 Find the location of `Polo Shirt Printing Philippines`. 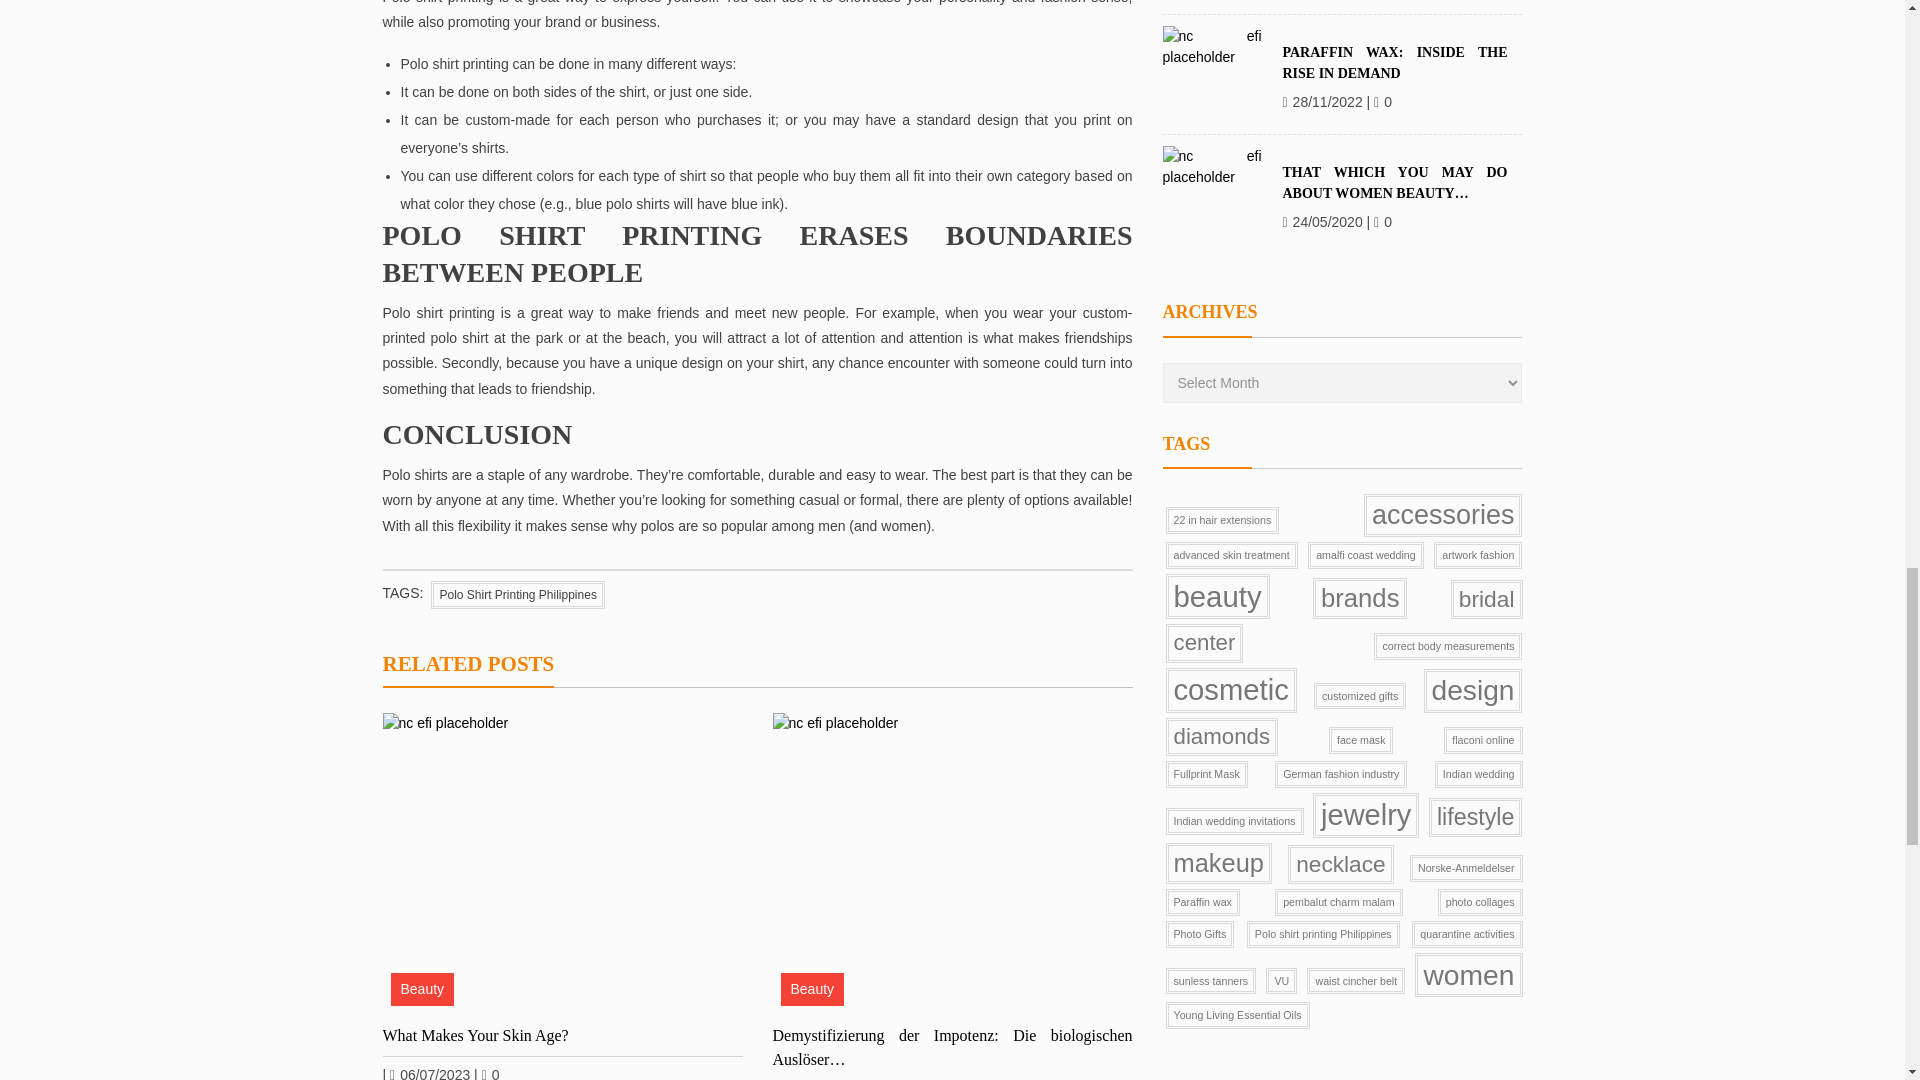

Polo Shirt Printing Philippines is located at coordinates (517, 595).